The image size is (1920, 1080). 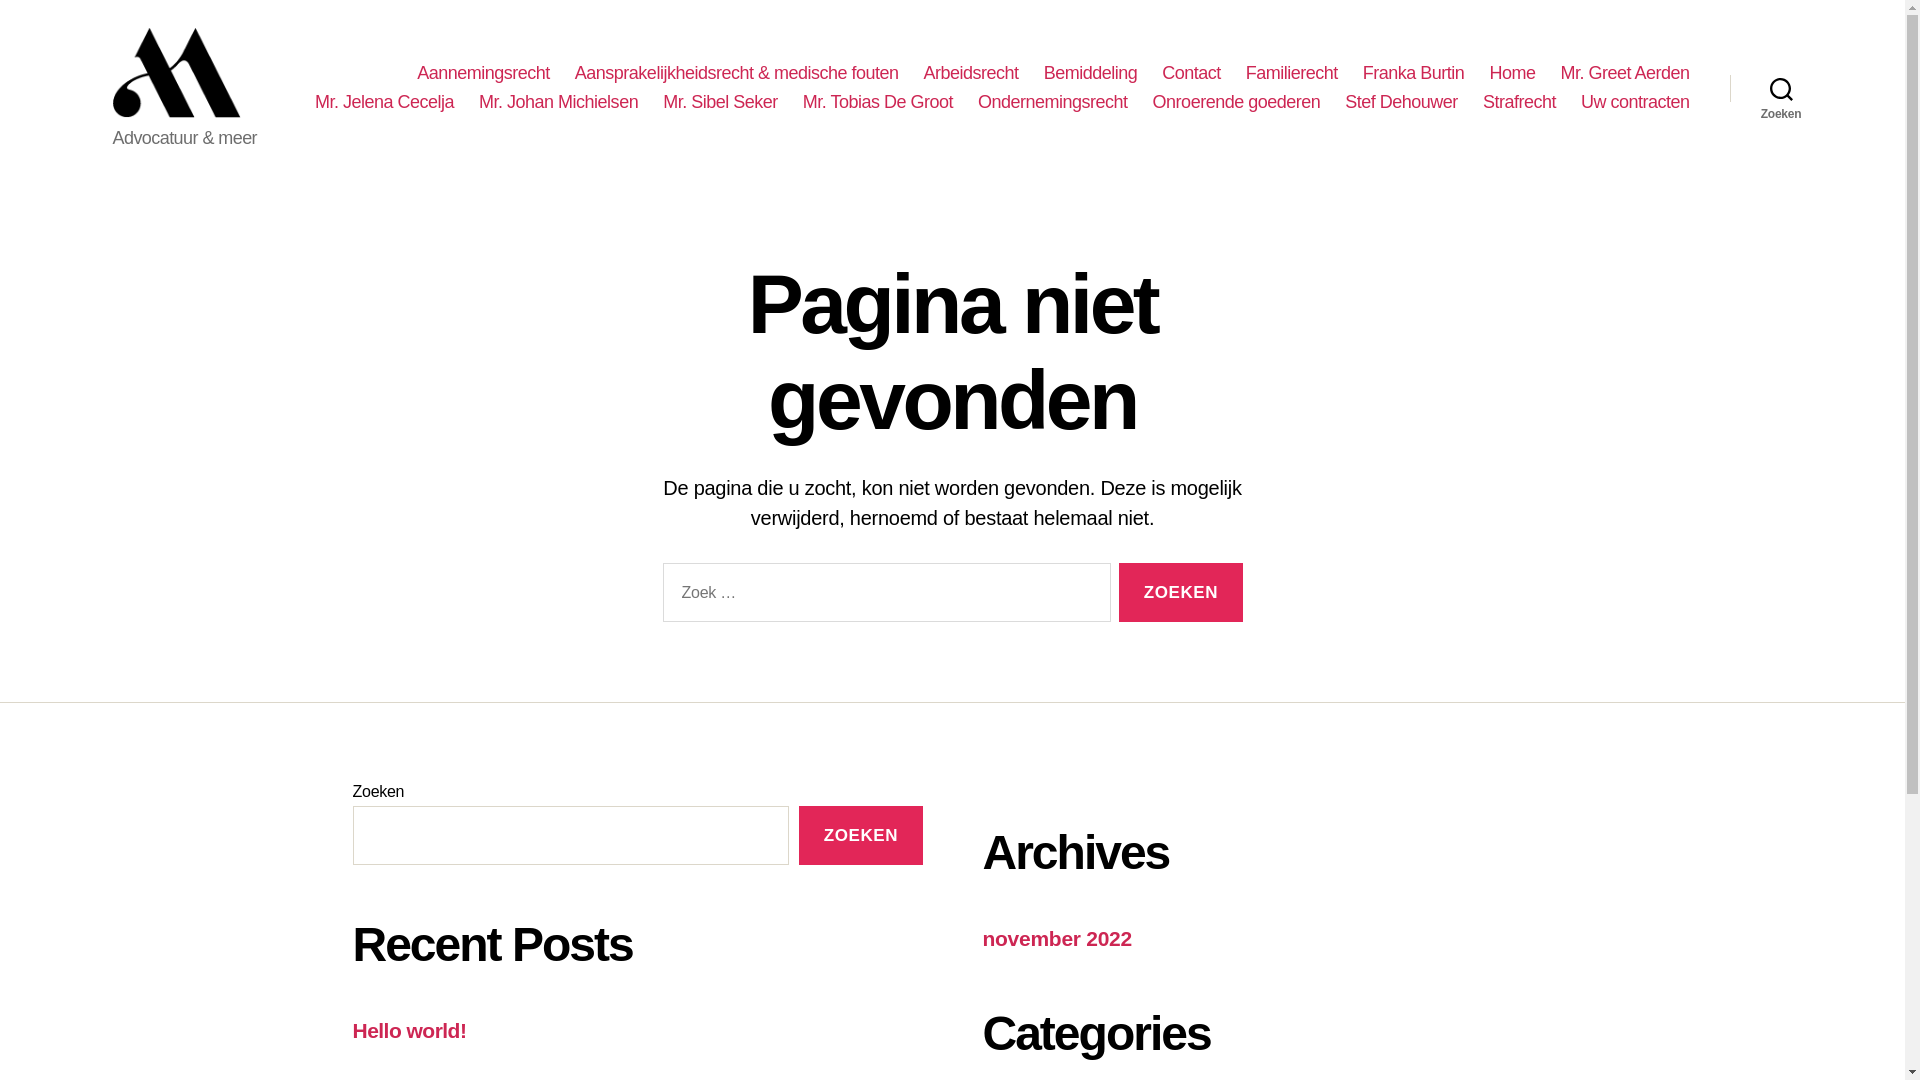 I want to click on Franka Burtin, so click(x=1414, y=74).